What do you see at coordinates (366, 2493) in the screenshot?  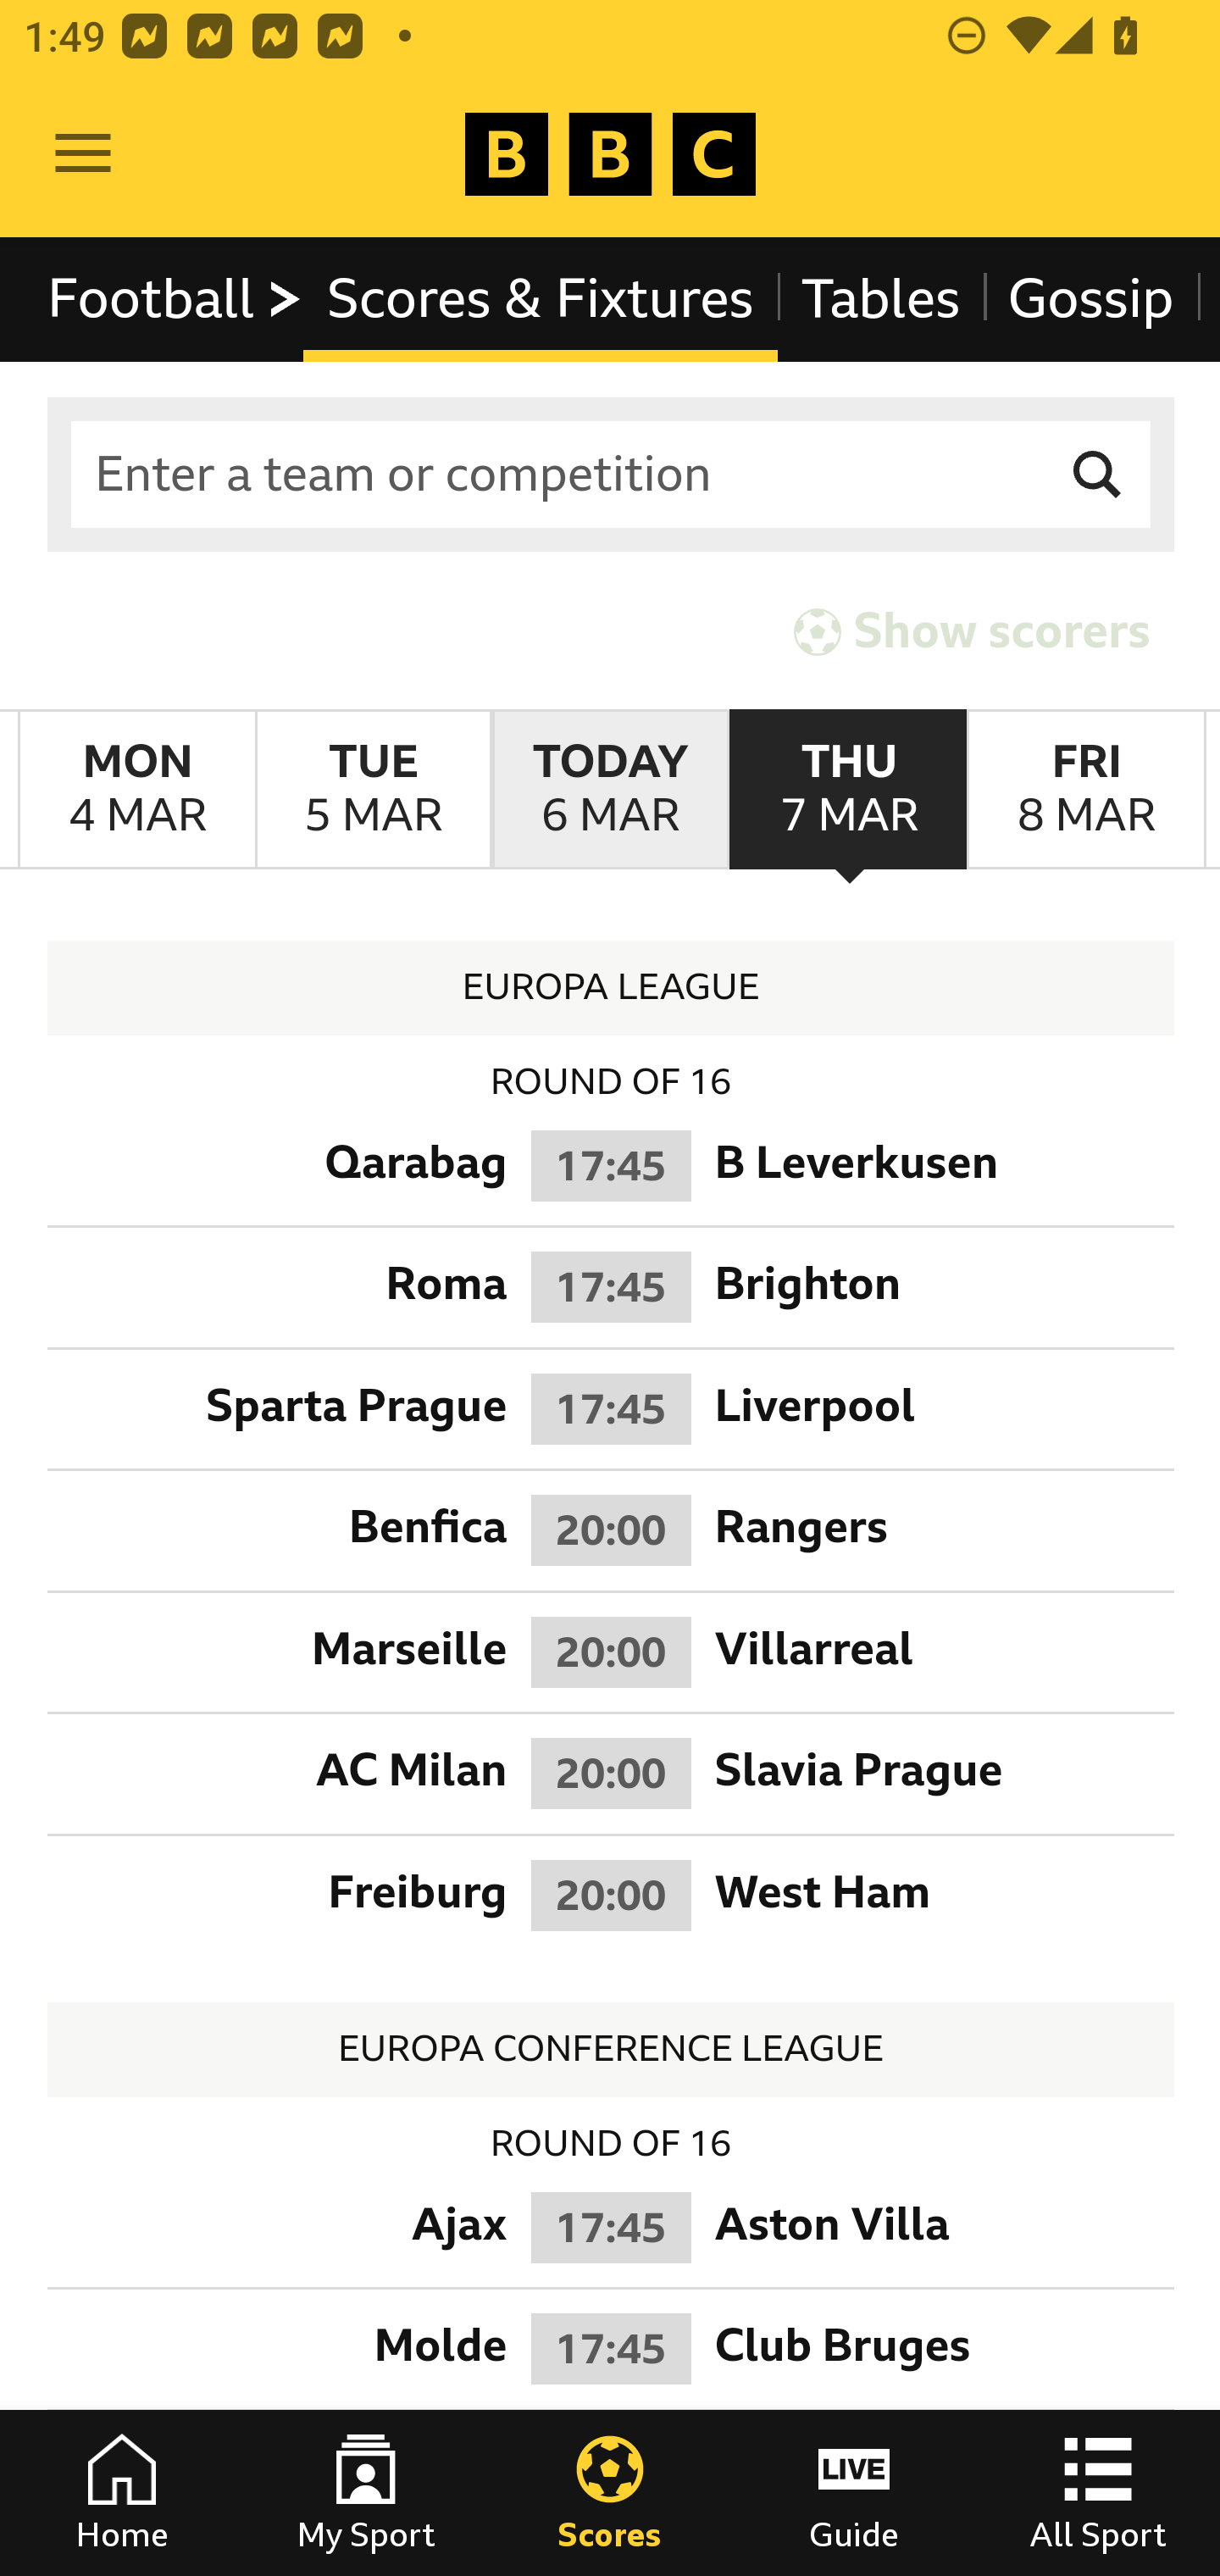 I see `My Sport` at bounding box center [366, 2493].